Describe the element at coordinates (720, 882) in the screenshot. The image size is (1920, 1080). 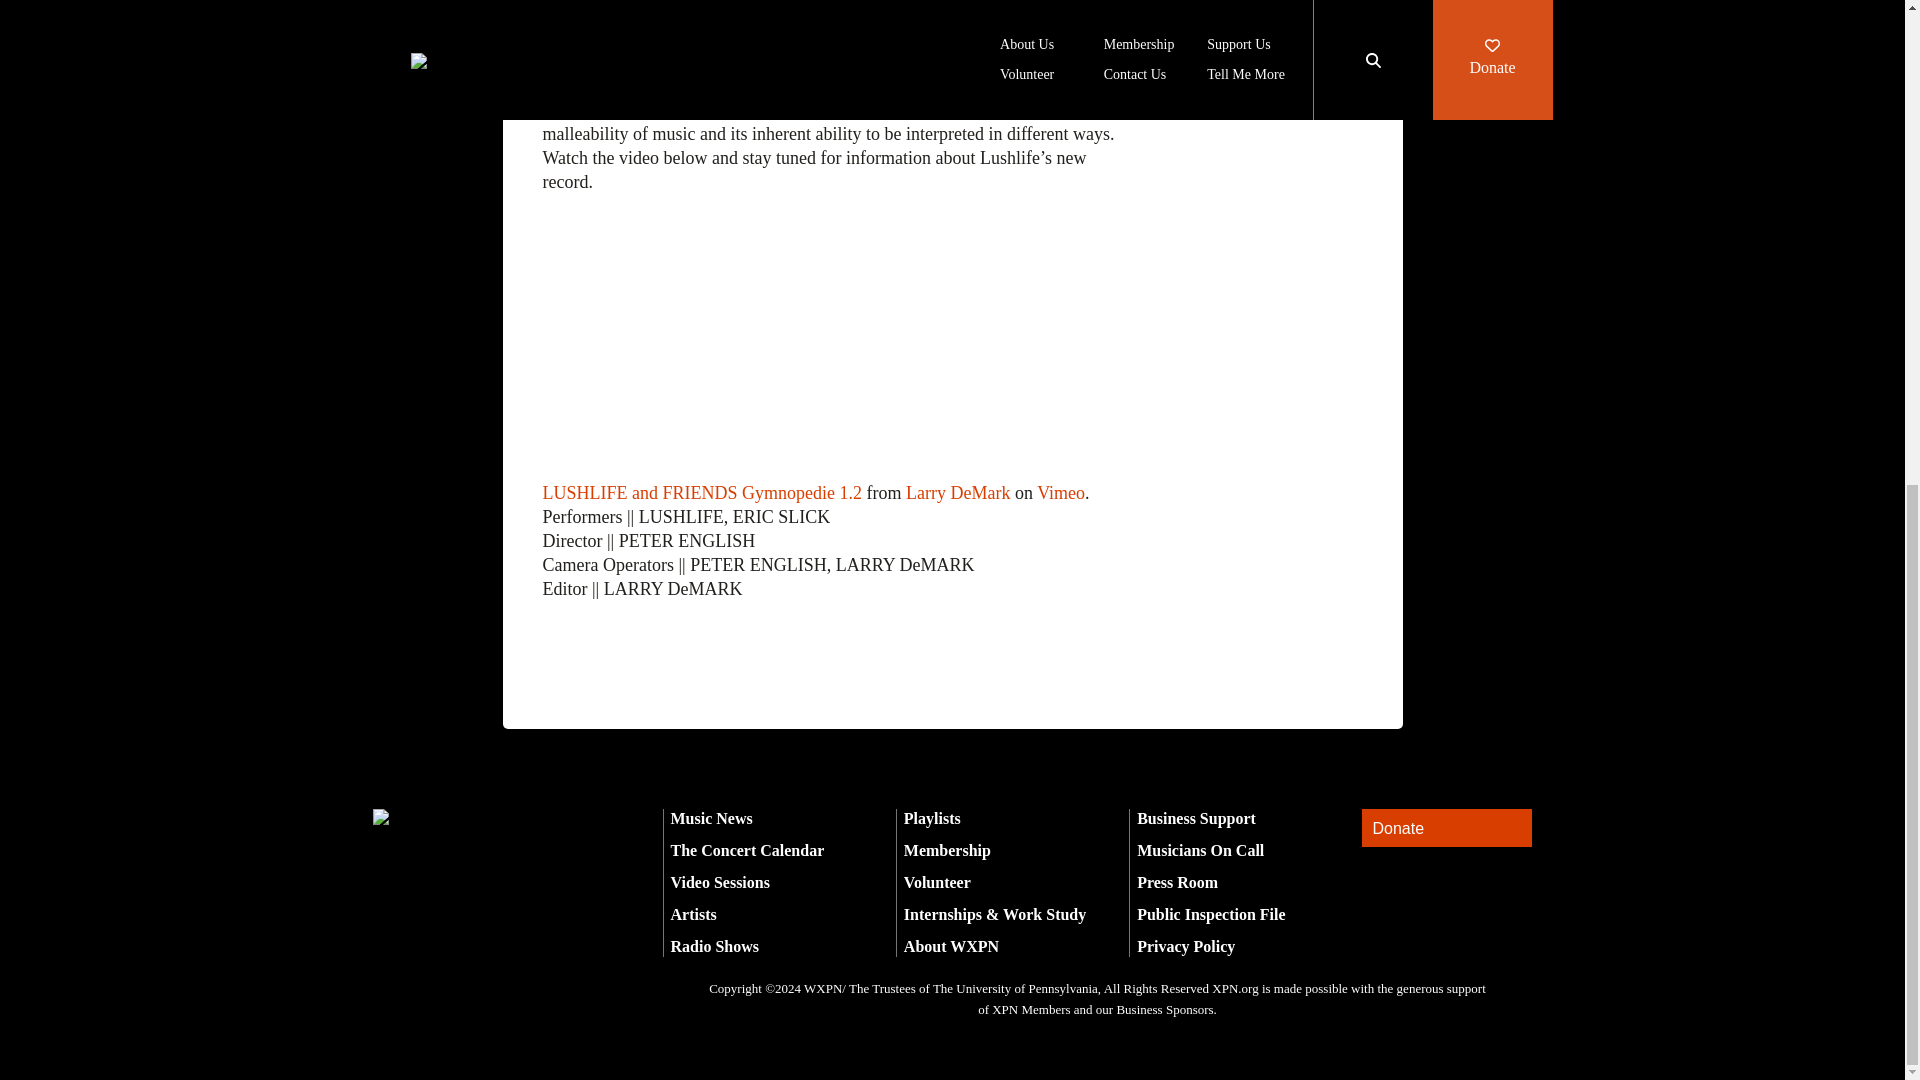
I see `Video Sessions` at that location.